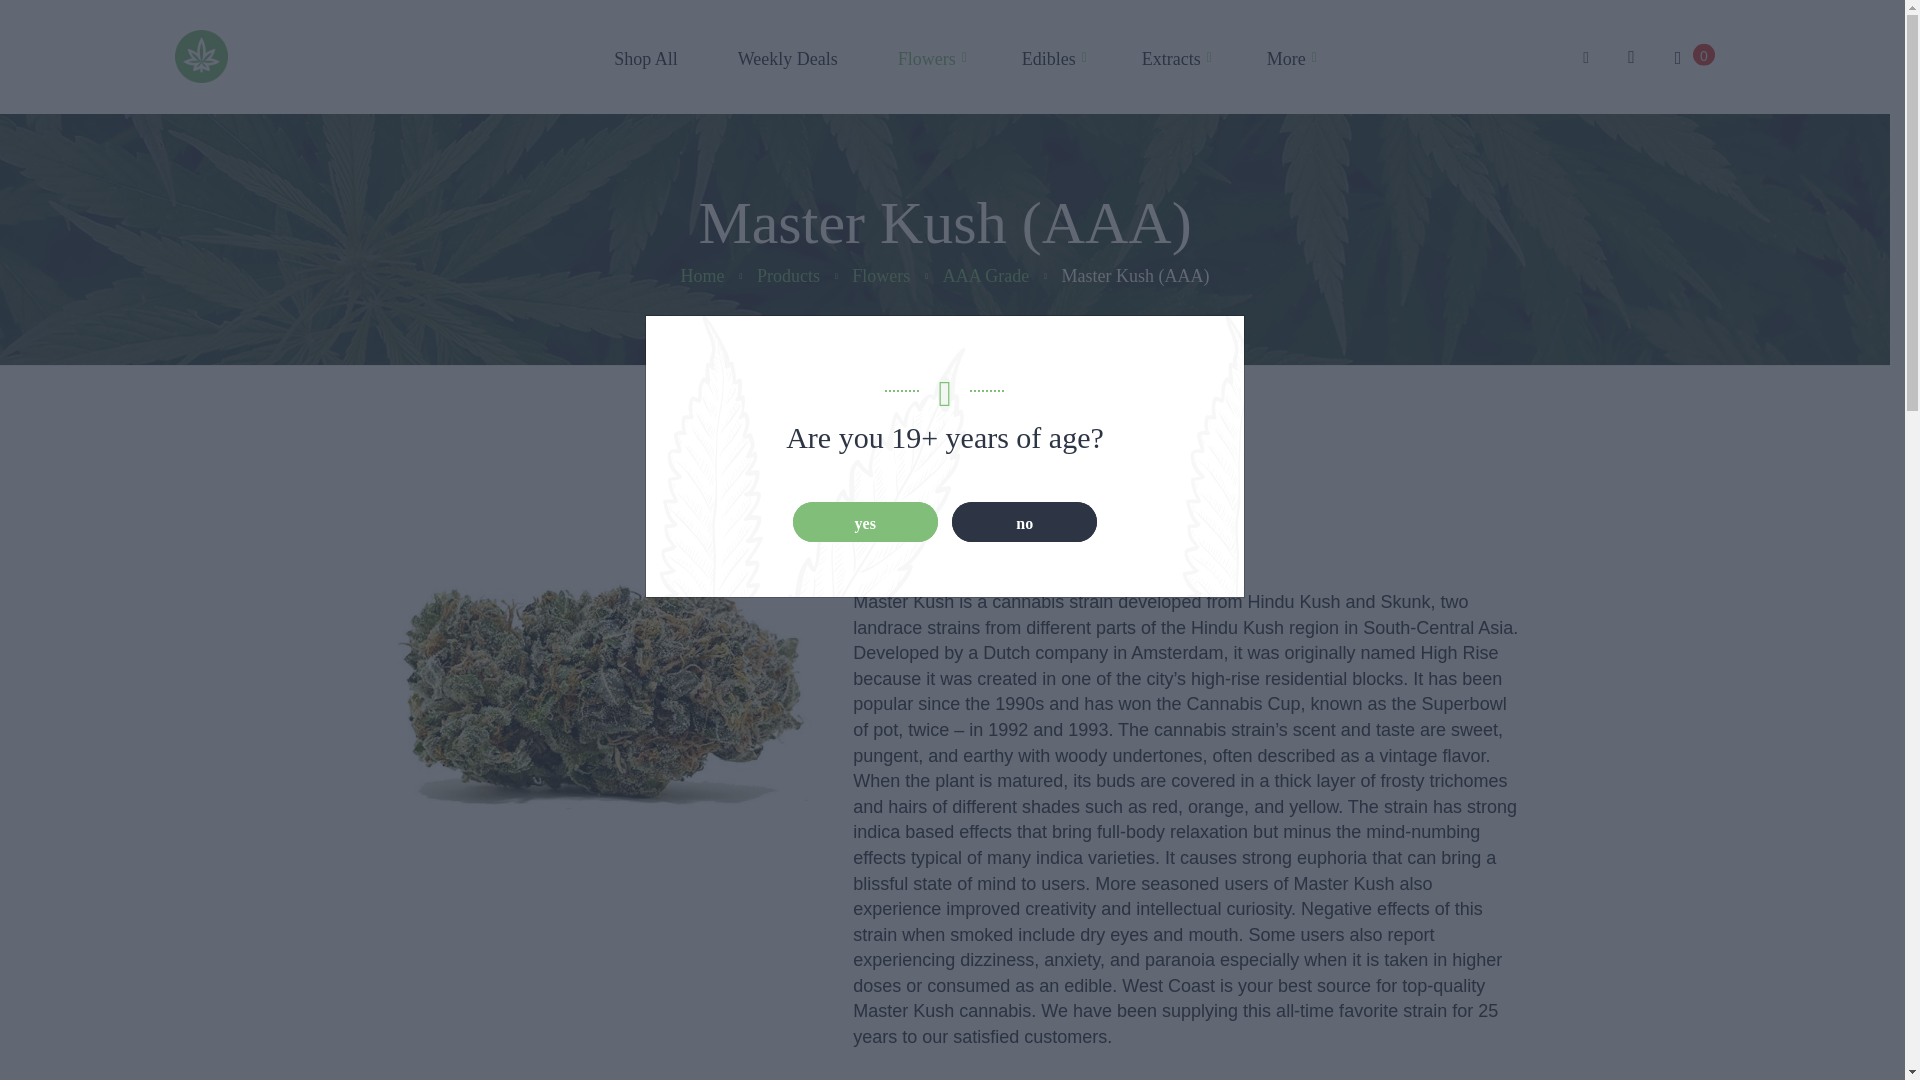 The image size is (1920, 1080). I want to click on Go to the AAA Grade Category archives., so click(986, 276).